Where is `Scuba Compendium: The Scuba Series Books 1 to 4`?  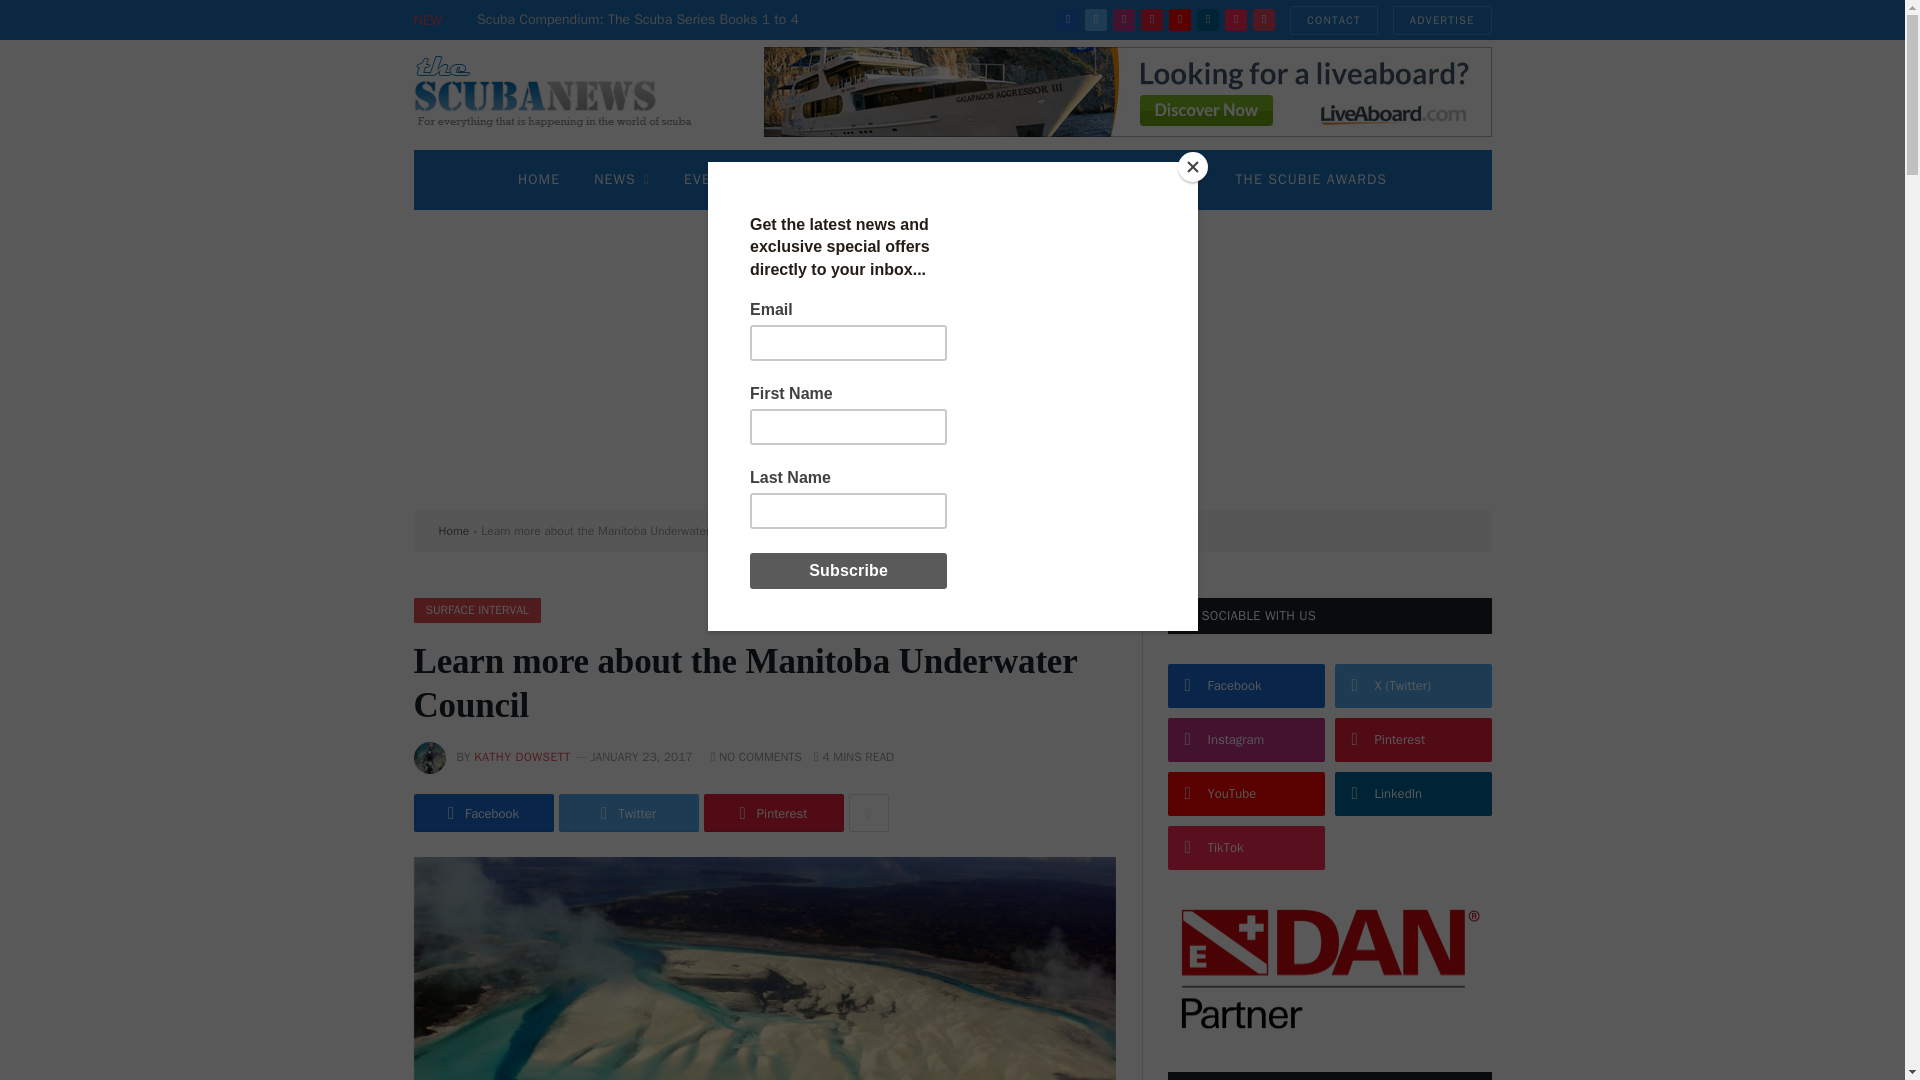 Scuba Compendium: The Scuba Series Books 1 to 4 is located at coordinates (642, 20).